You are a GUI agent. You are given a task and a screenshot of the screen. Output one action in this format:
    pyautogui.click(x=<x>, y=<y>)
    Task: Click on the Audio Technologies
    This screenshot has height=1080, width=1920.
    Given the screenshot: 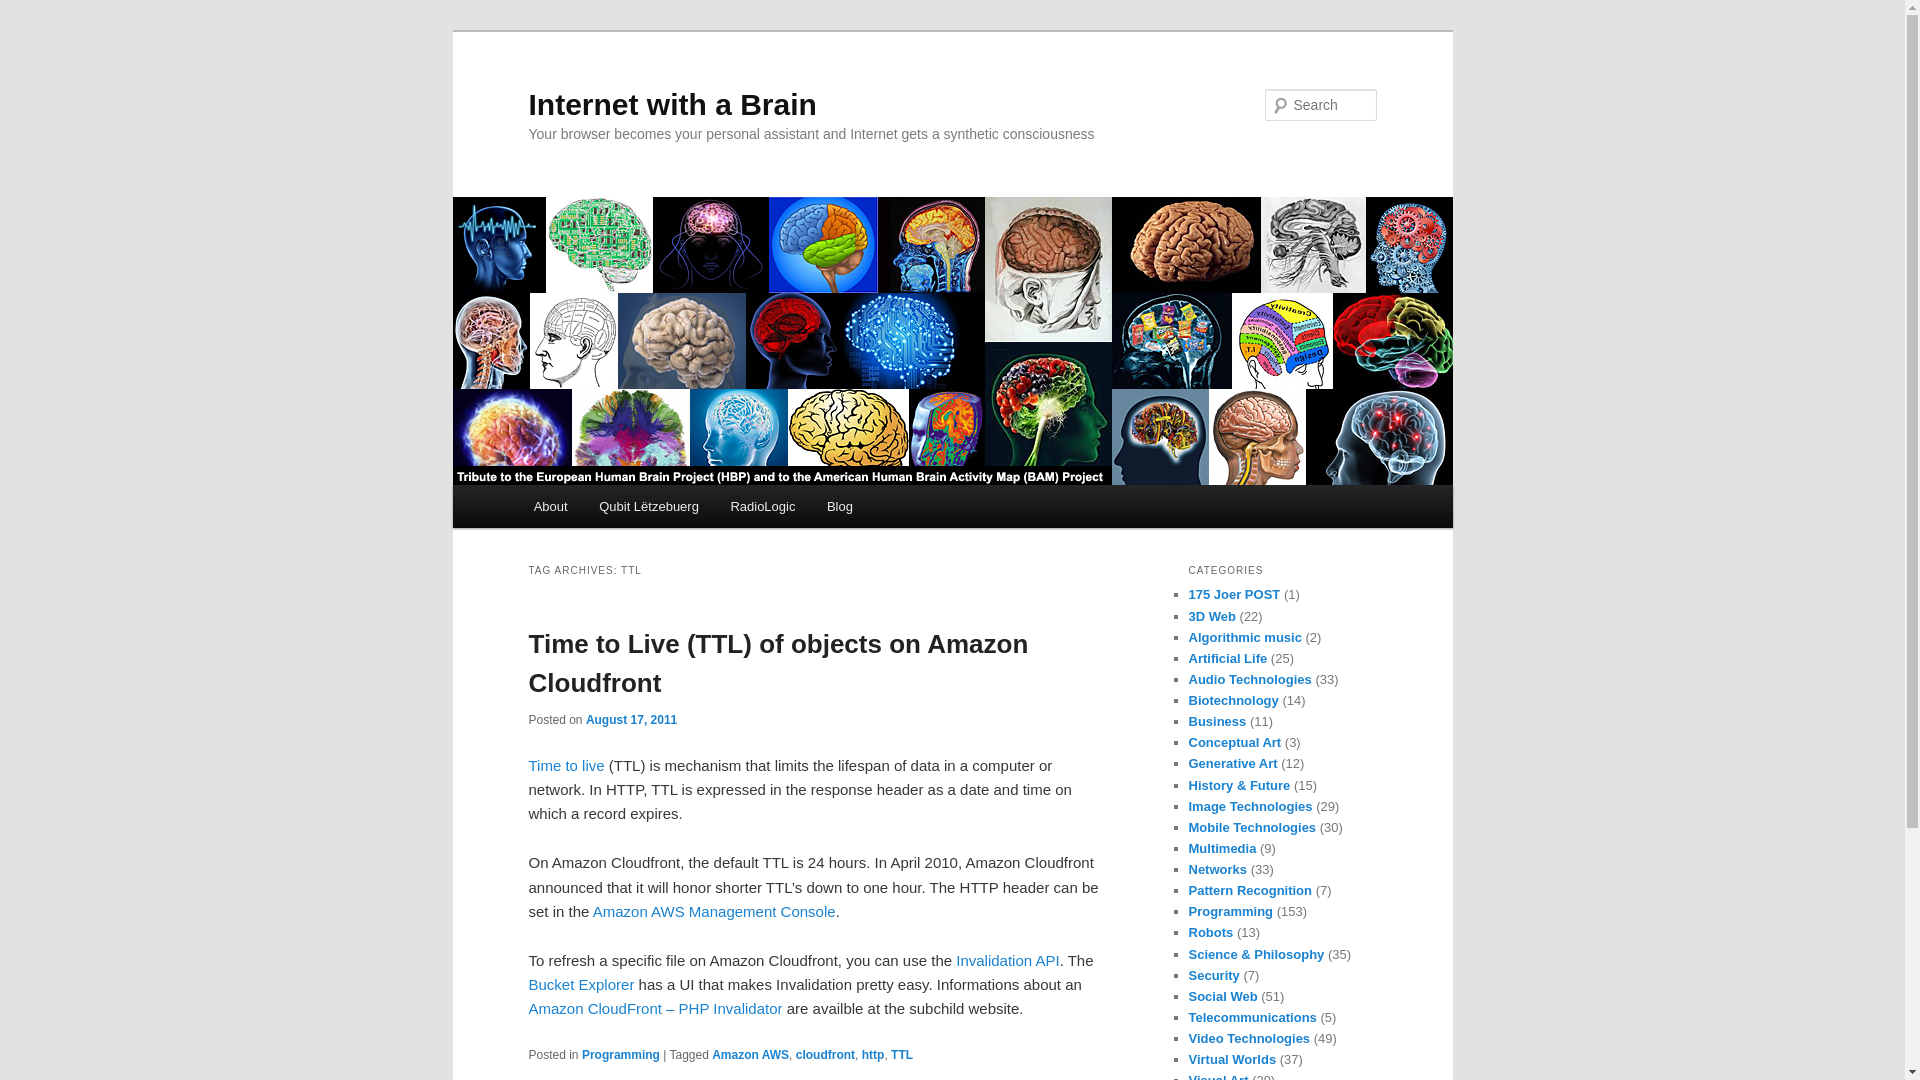 What is the action you would take?
    pyautogui.click(x=1250, y=678)
    